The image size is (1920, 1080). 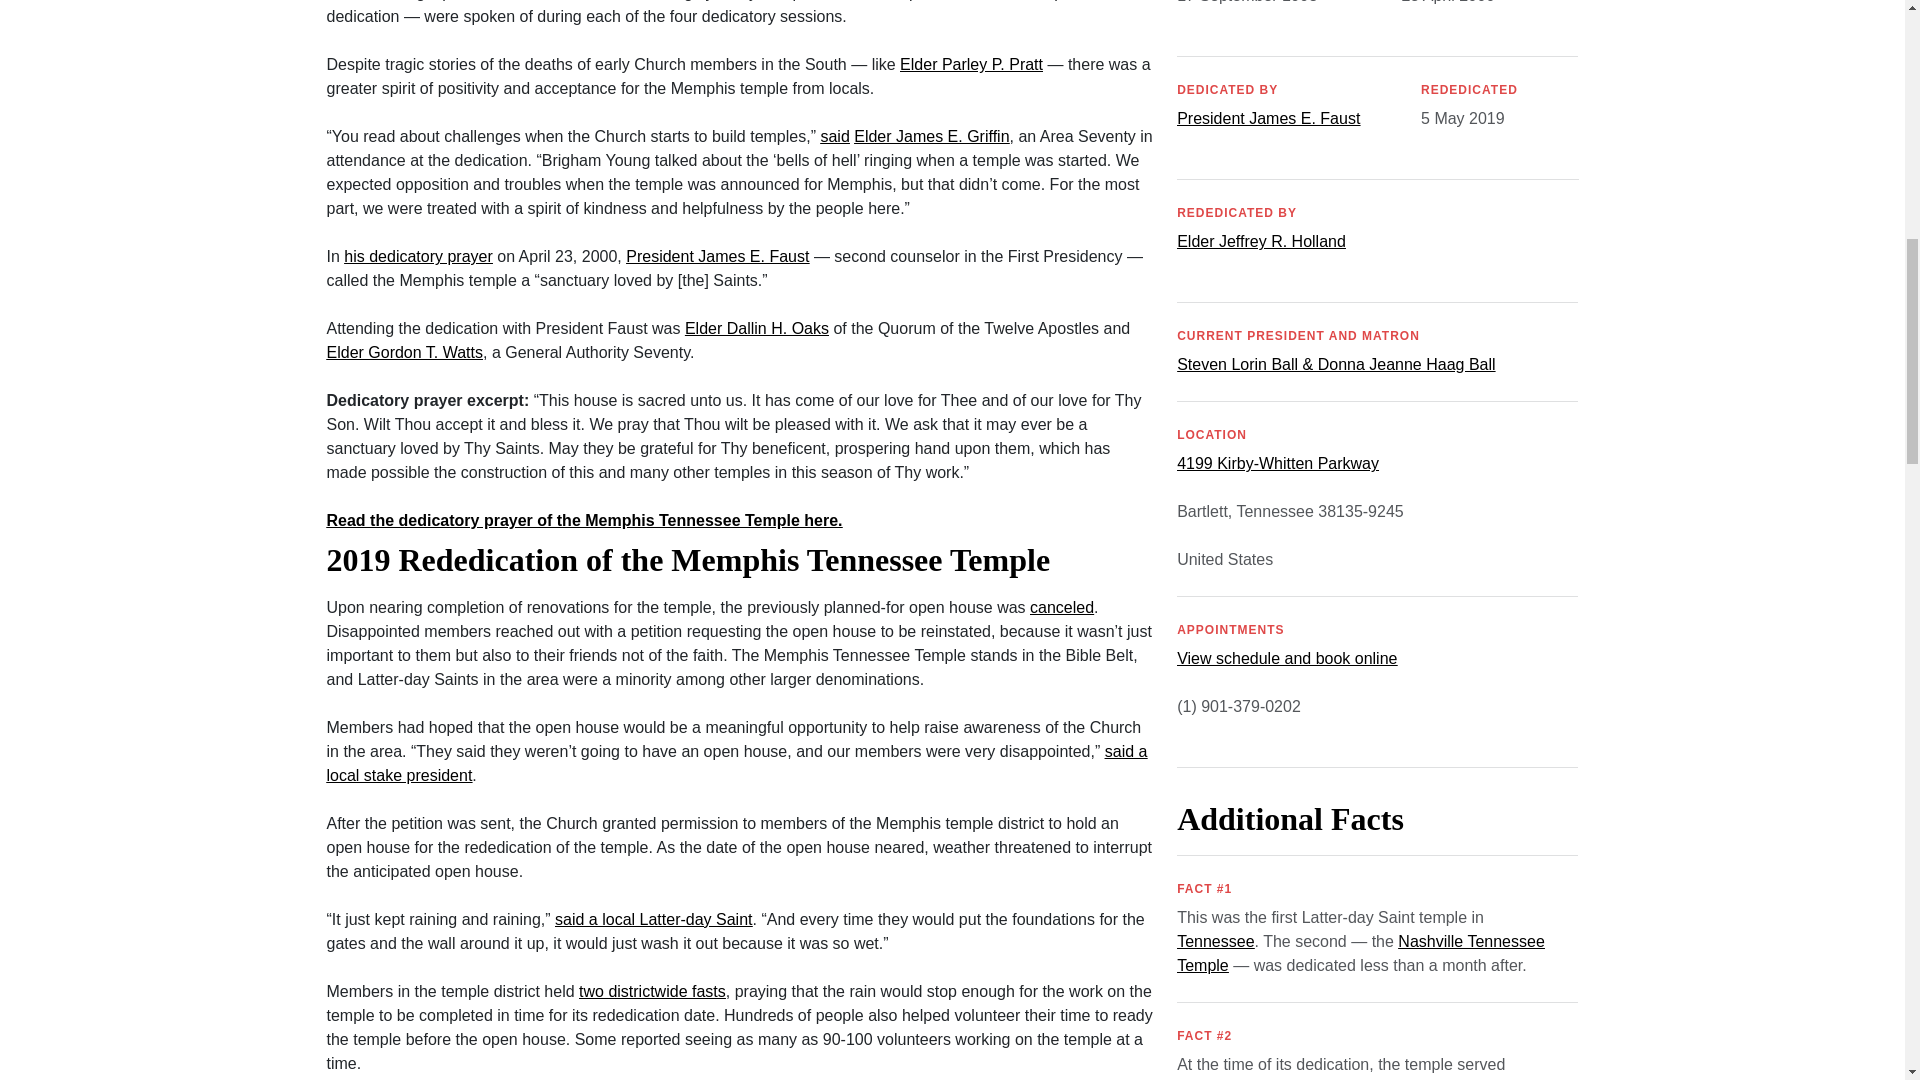 What do you see at coordinates (736, 764) in the screenshot?
I see `said a local stake president` at bounding box center [736, 764].